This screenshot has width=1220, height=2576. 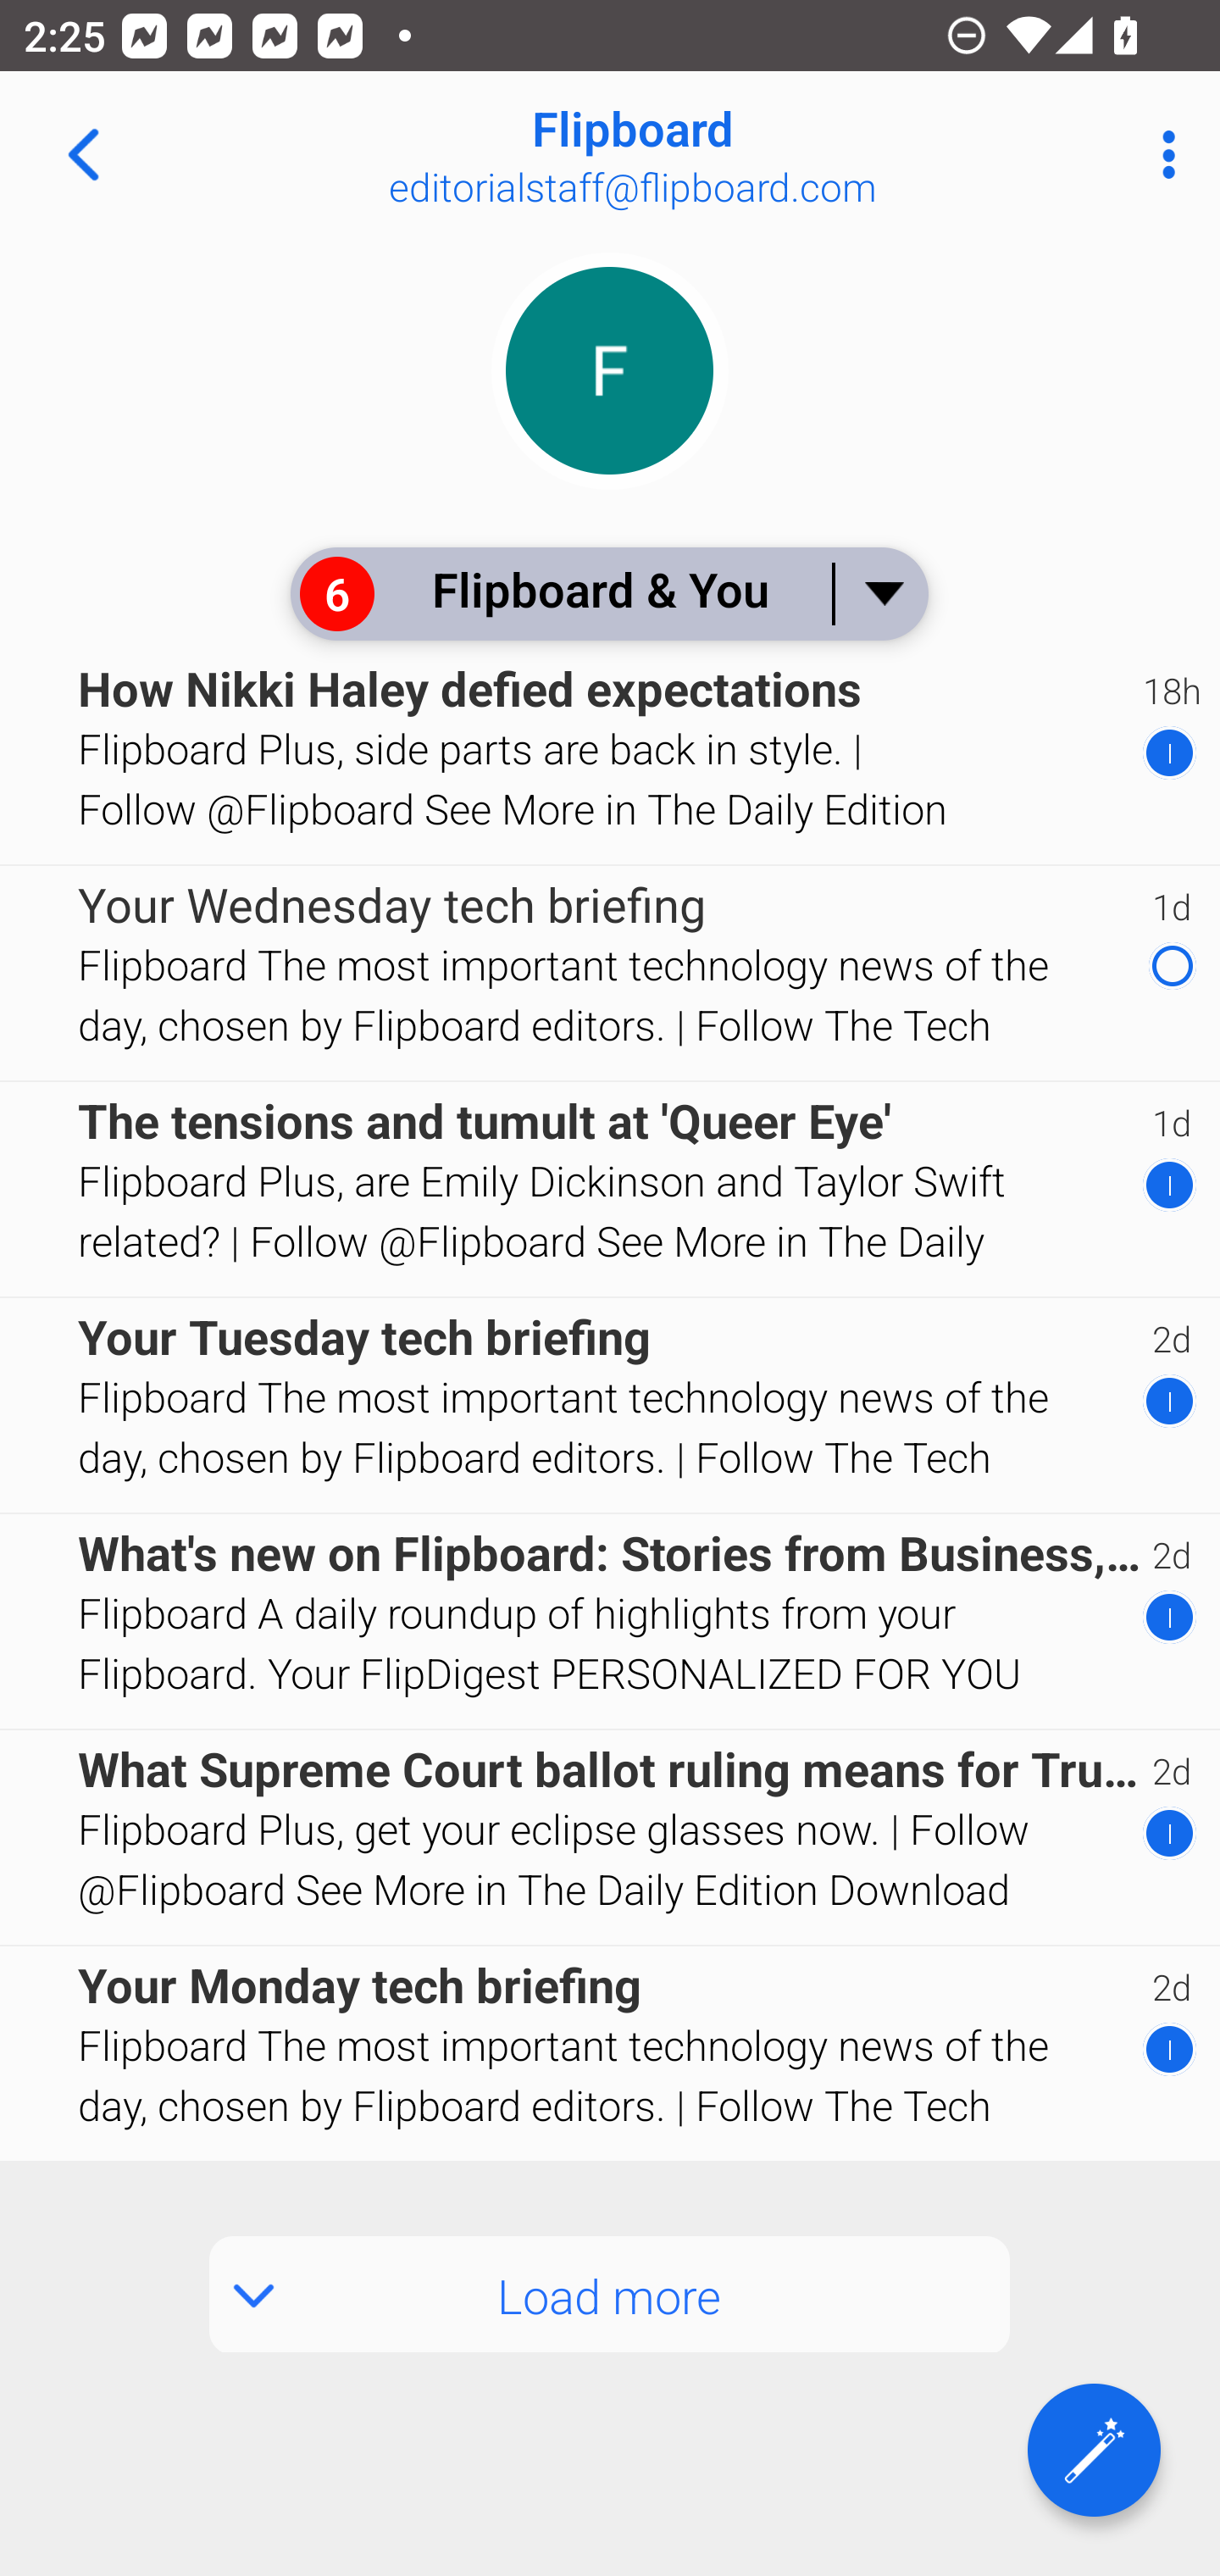 What do you see at coordinates (608, 593) in the screenshot?
I see `6 Flipboard & You` at bounding box center [608, 593].